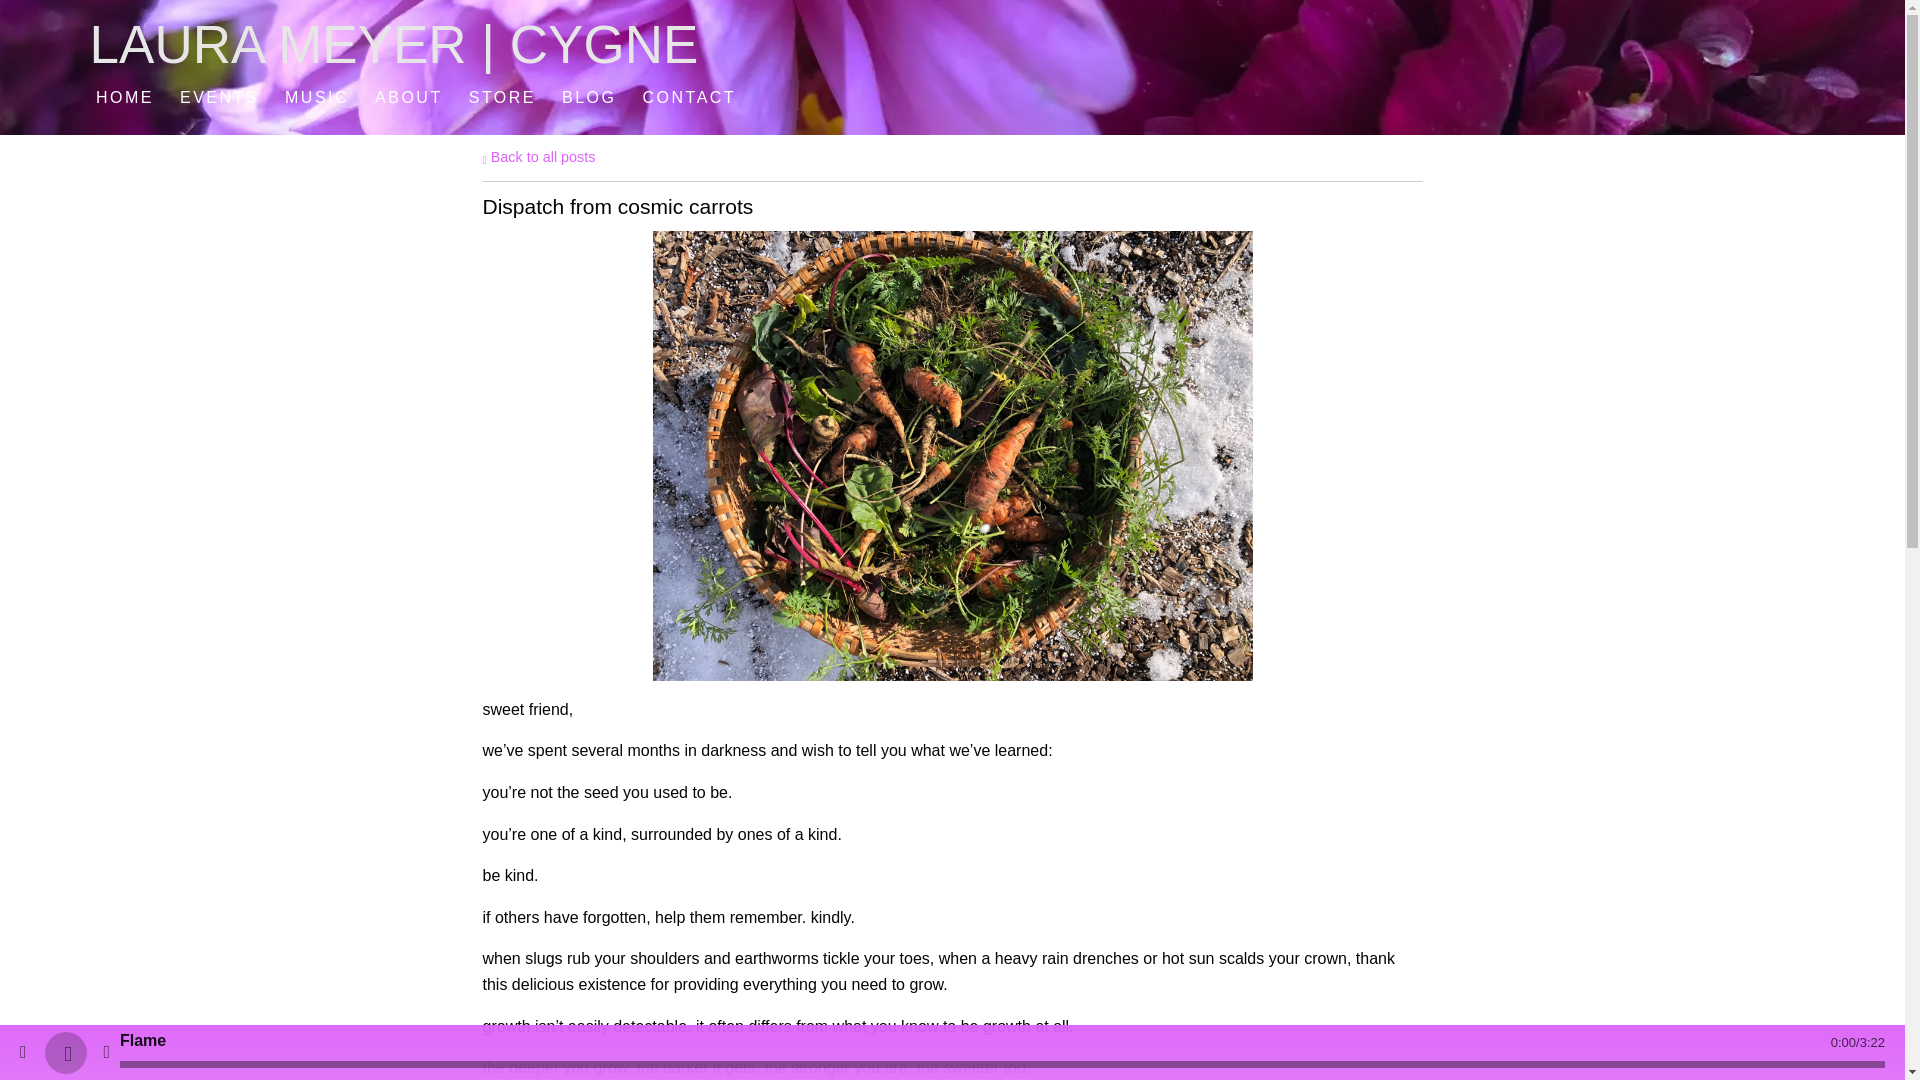 This screenshot has width=1920, height=1080. What do you see at coordinates (538, 157) in the screenshot?
I see `Back to all posts` at bounding box center [538, 157].